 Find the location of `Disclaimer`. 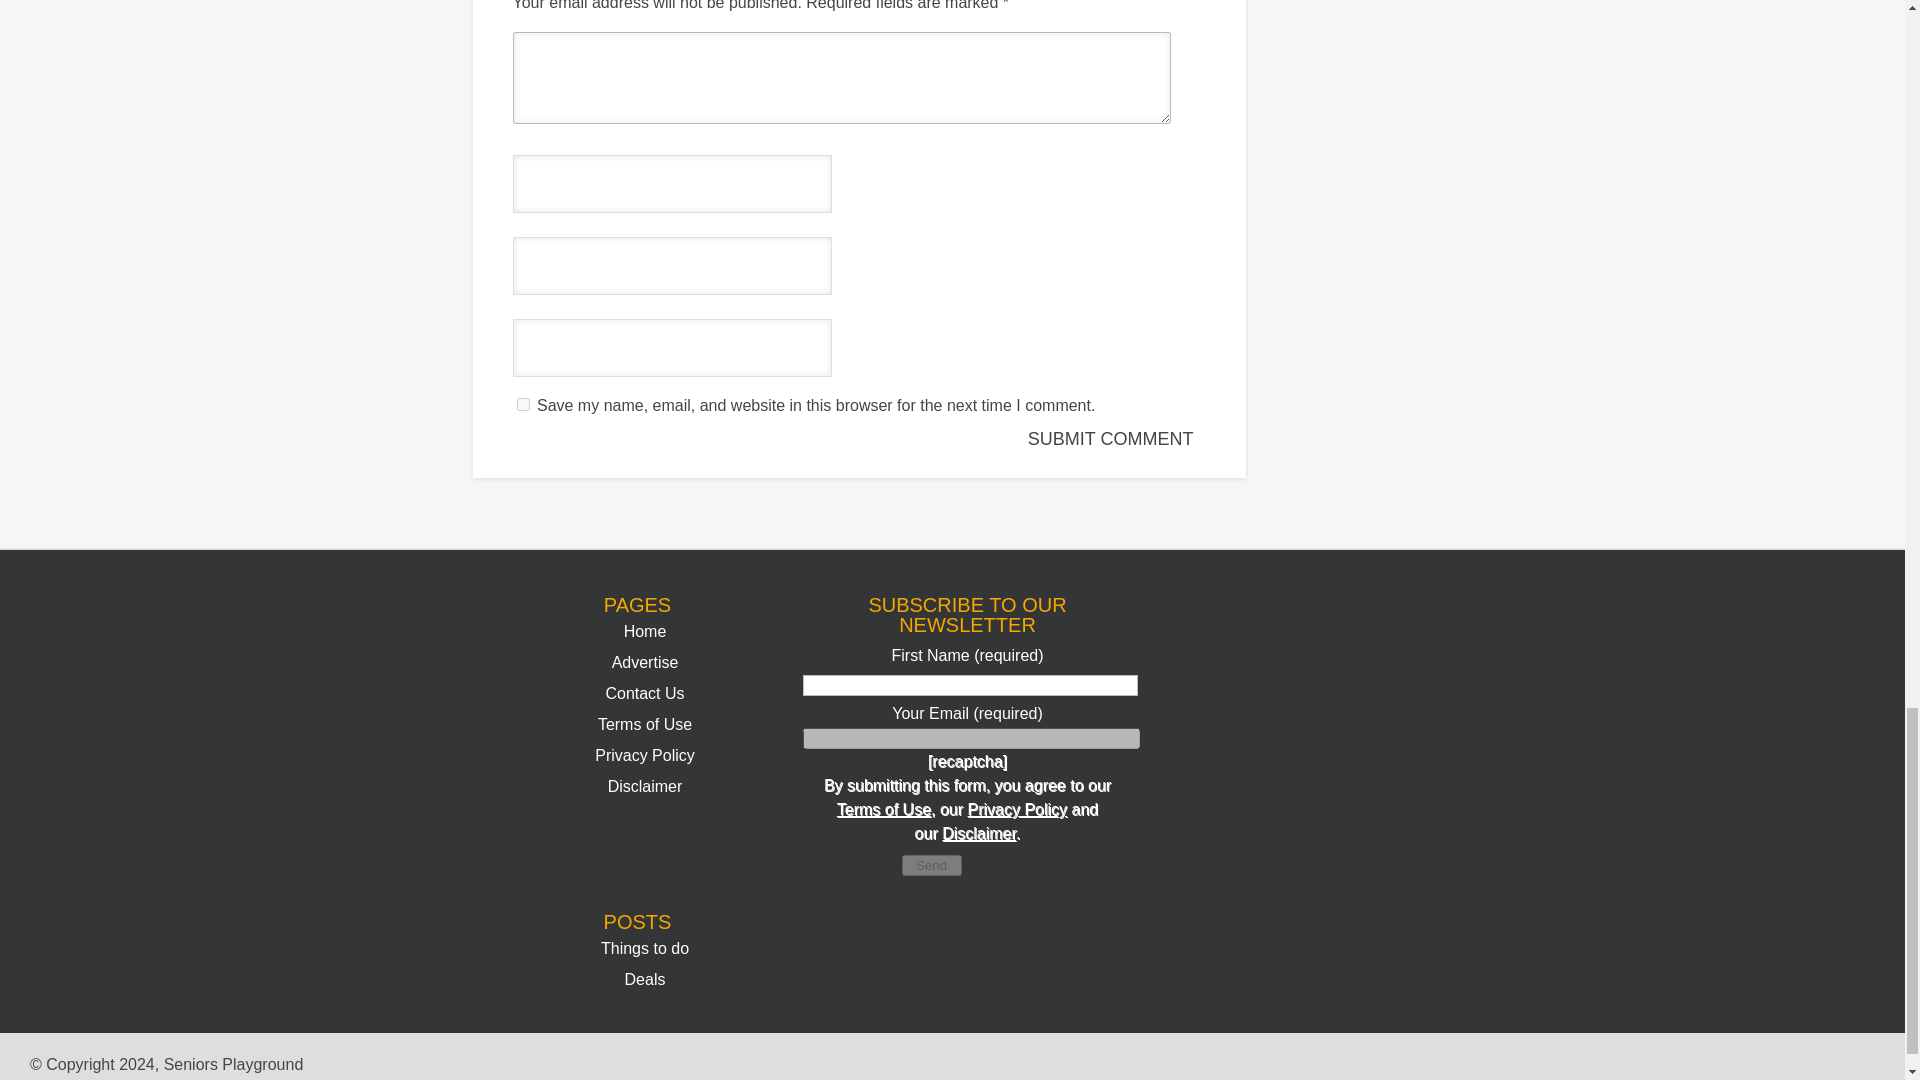

Disclaimer is located at coordinates (646, 786).